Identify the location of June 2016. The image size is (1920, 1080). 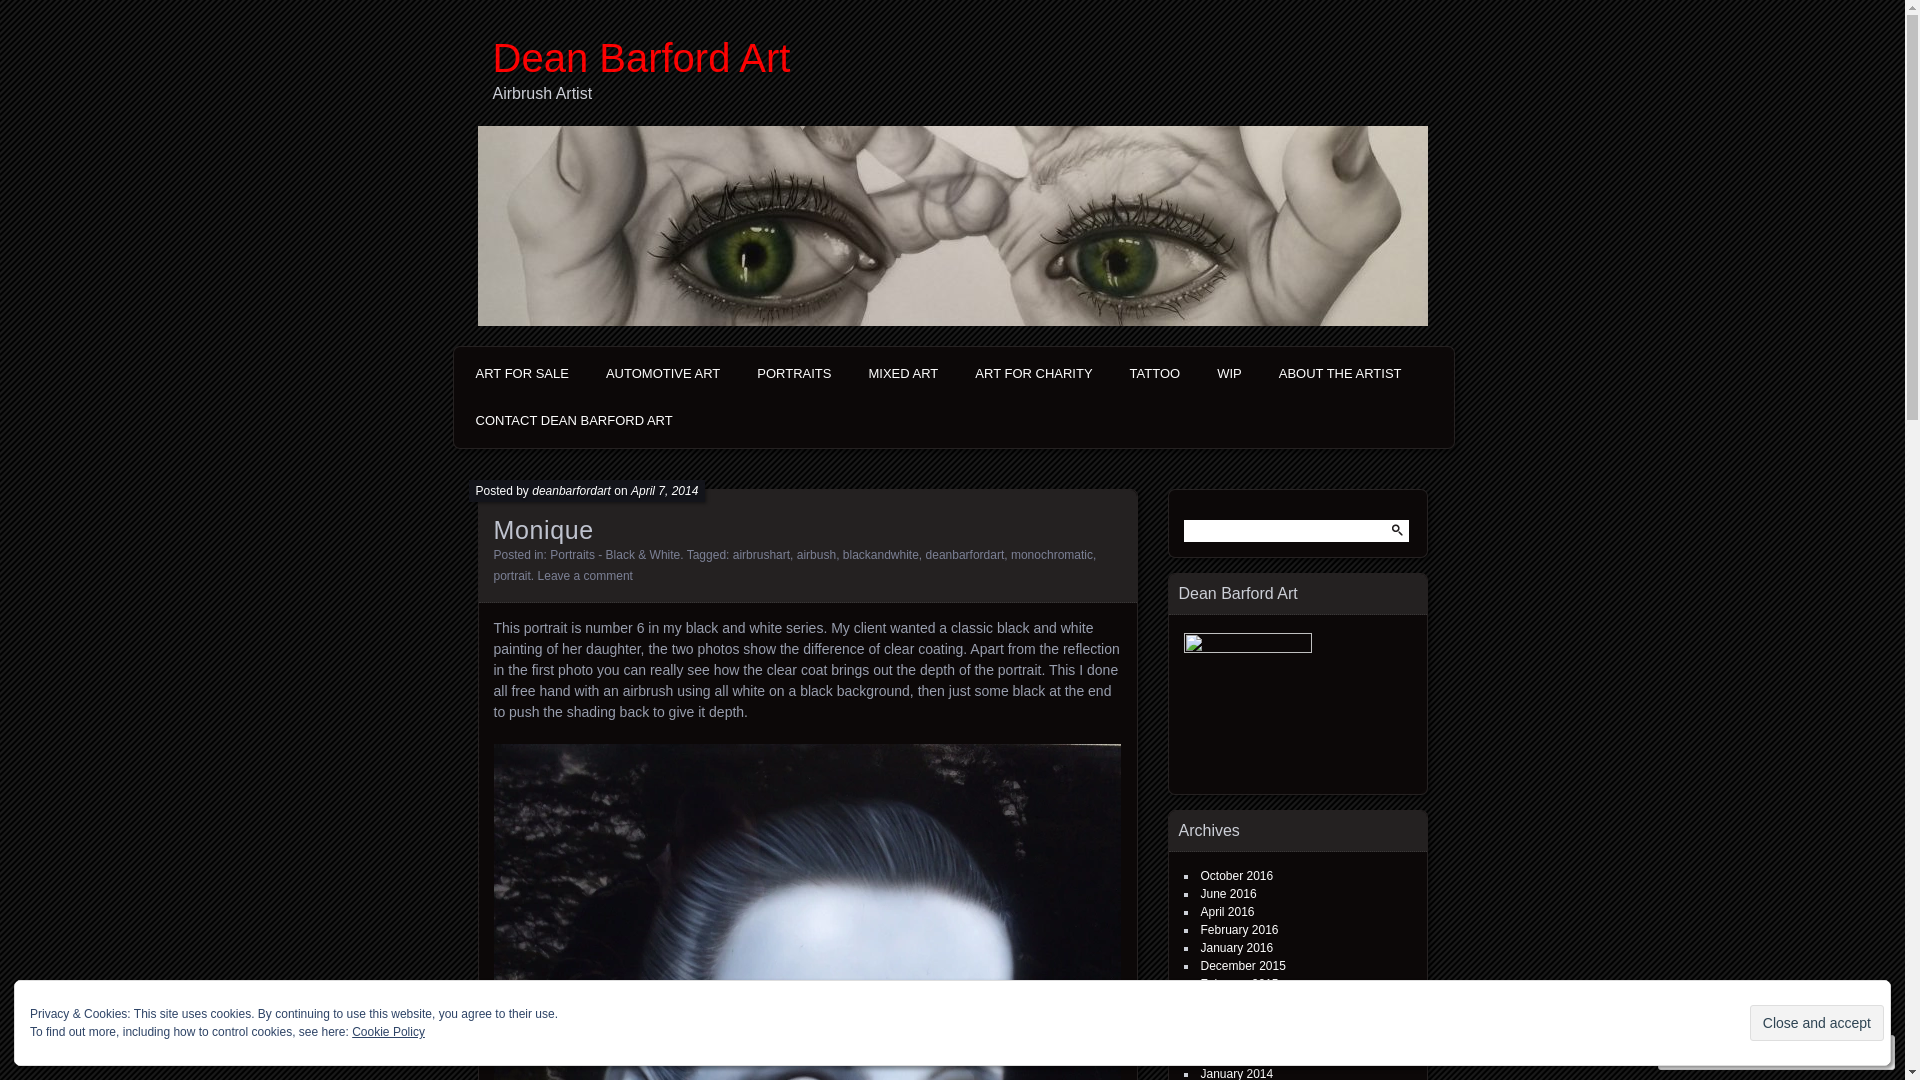
(1228, 894).